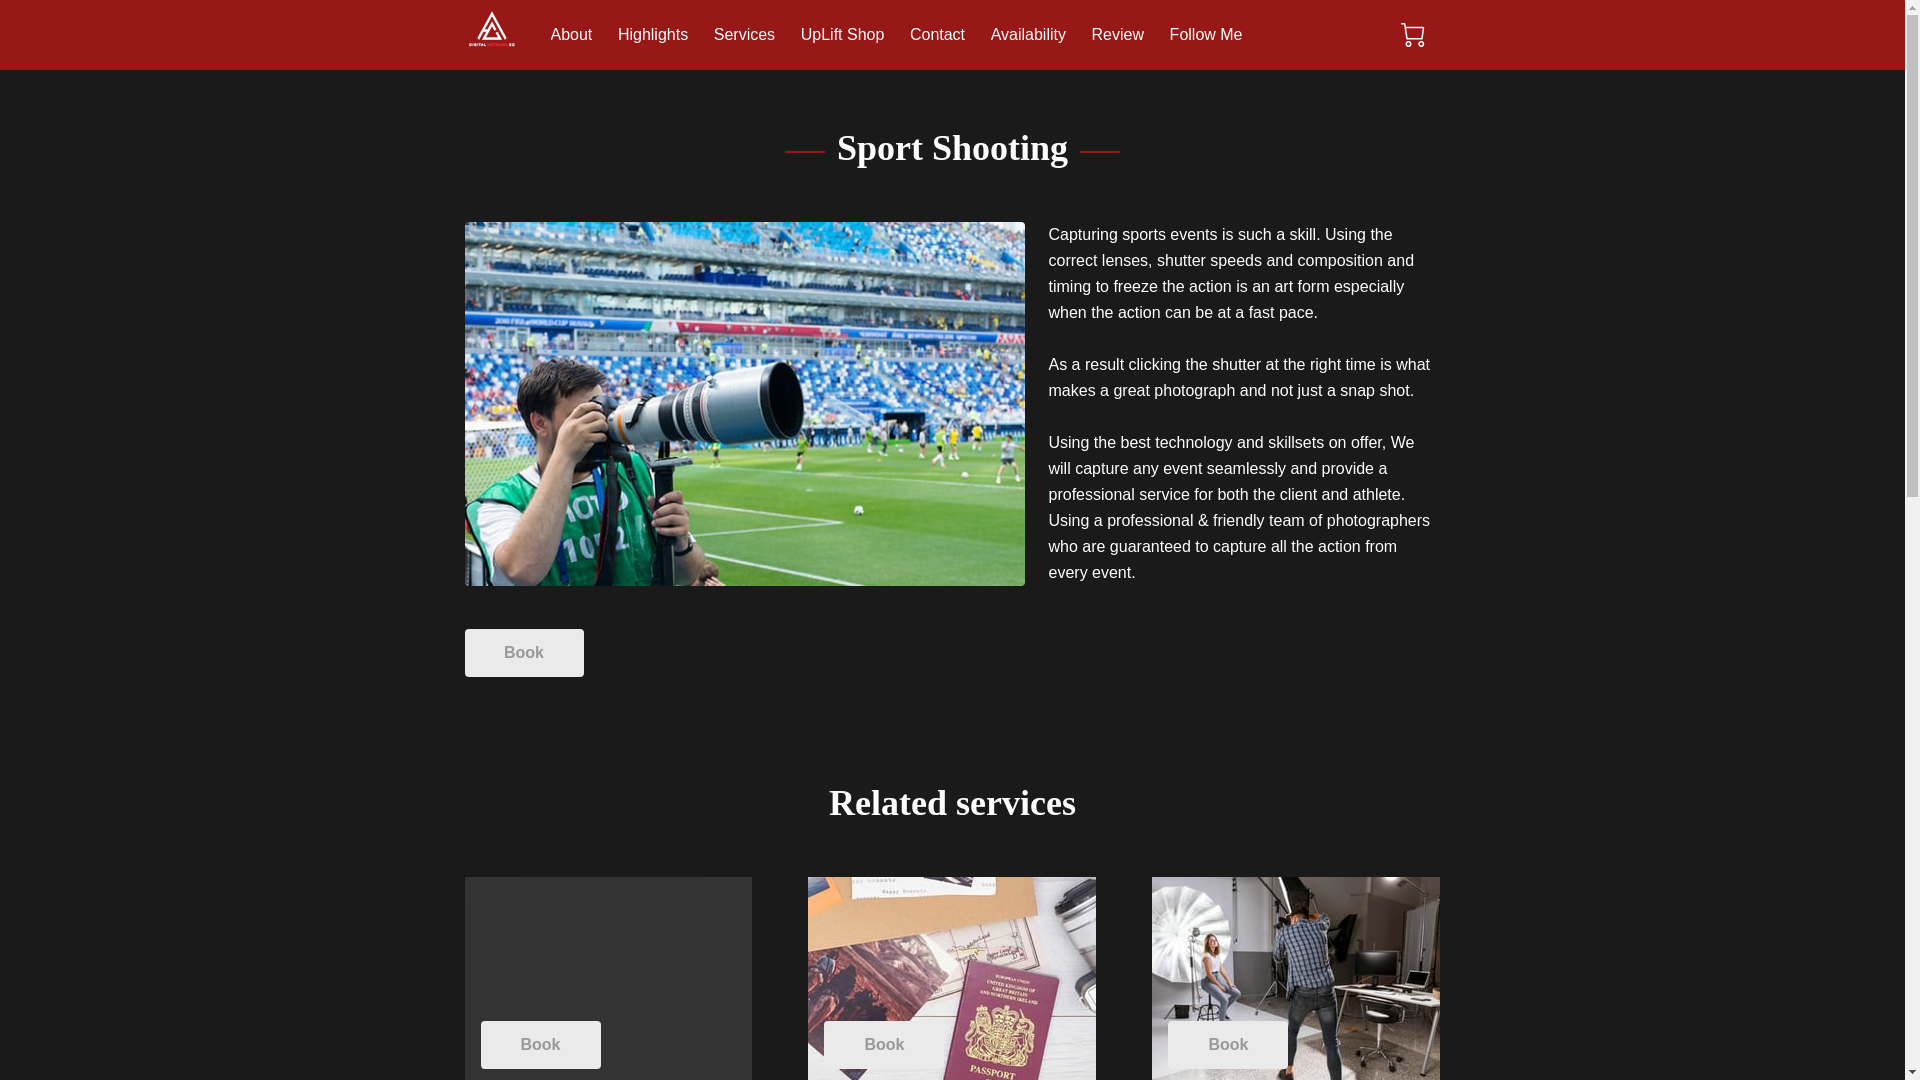 This screenshot has width=1920, height=1080. What do you see at coordinates (1412, 34) in the screenshot?
I see `0` at bounding box center [1412, 34].